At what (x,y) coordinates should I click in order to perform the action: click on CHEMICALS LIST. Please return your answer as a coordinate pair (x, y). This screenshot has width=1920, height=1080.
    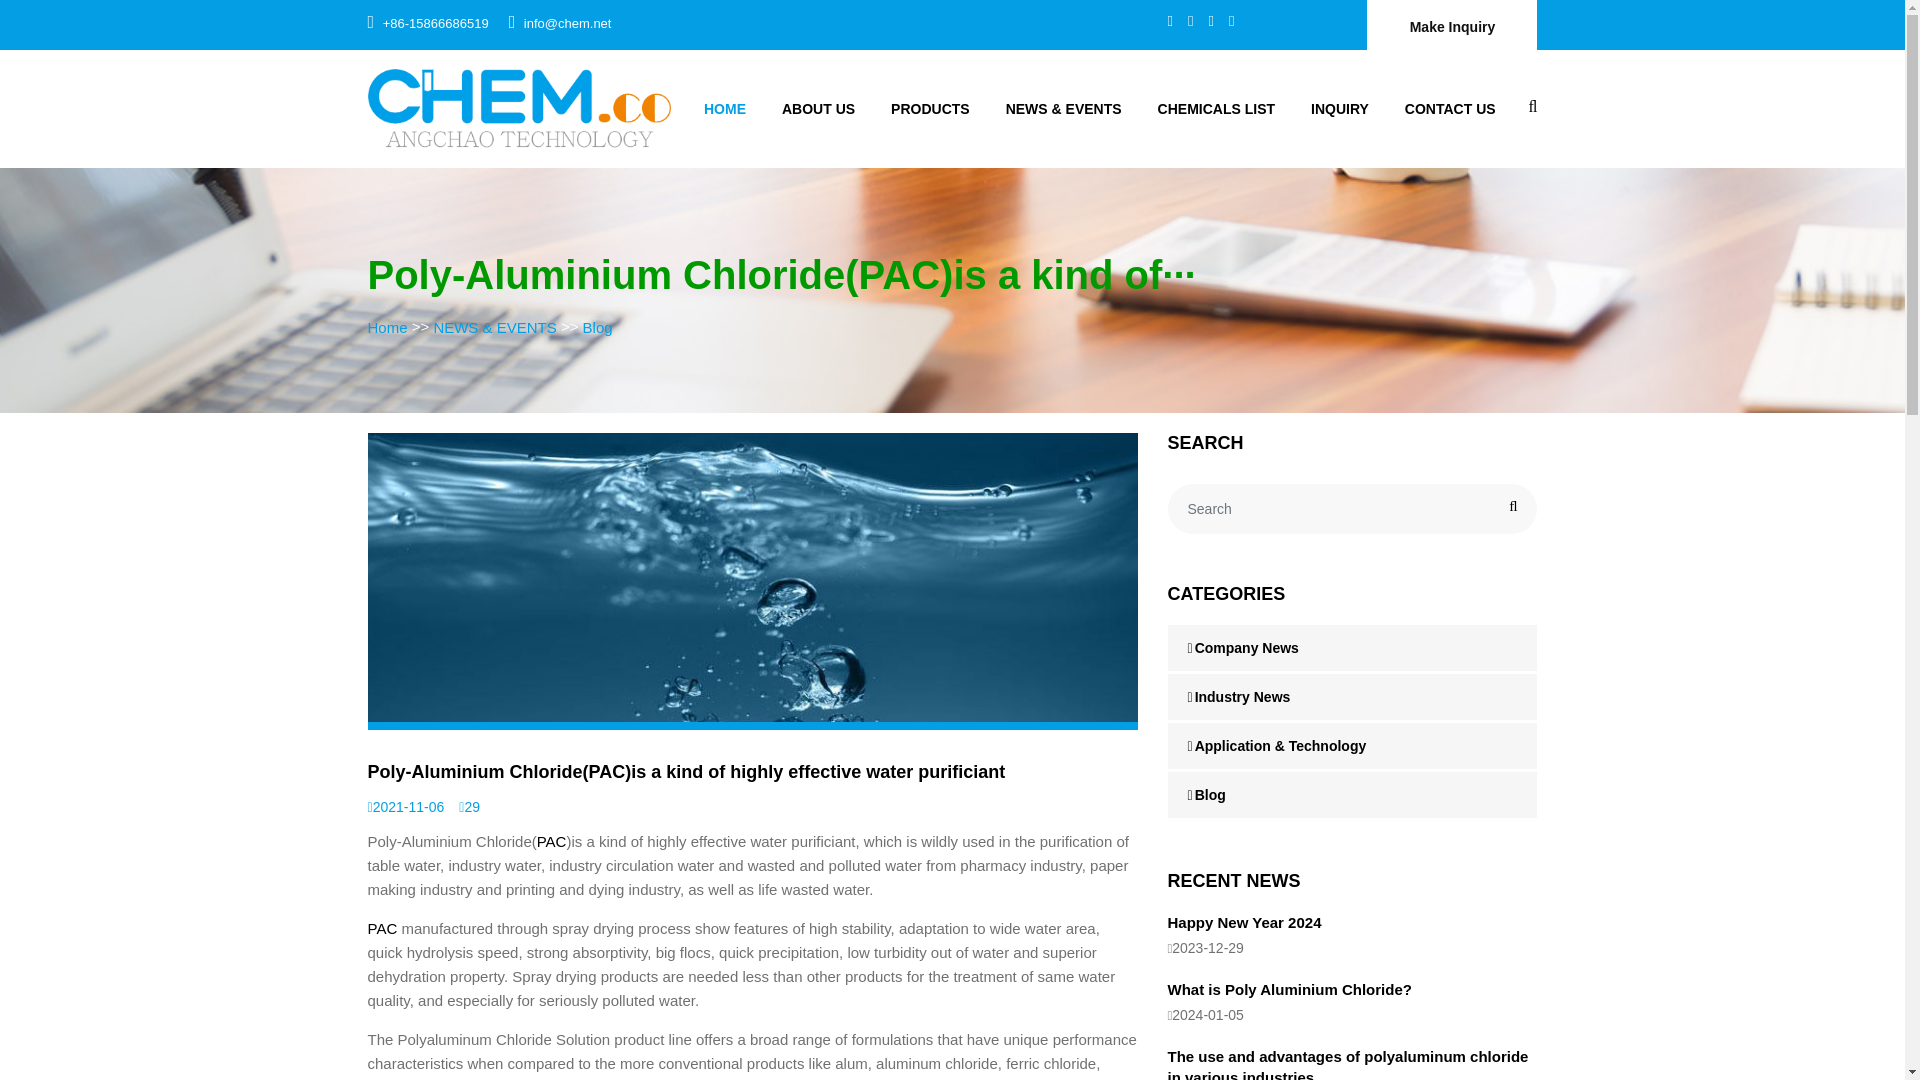
    Looking at the image, I should click on (1216, 108).